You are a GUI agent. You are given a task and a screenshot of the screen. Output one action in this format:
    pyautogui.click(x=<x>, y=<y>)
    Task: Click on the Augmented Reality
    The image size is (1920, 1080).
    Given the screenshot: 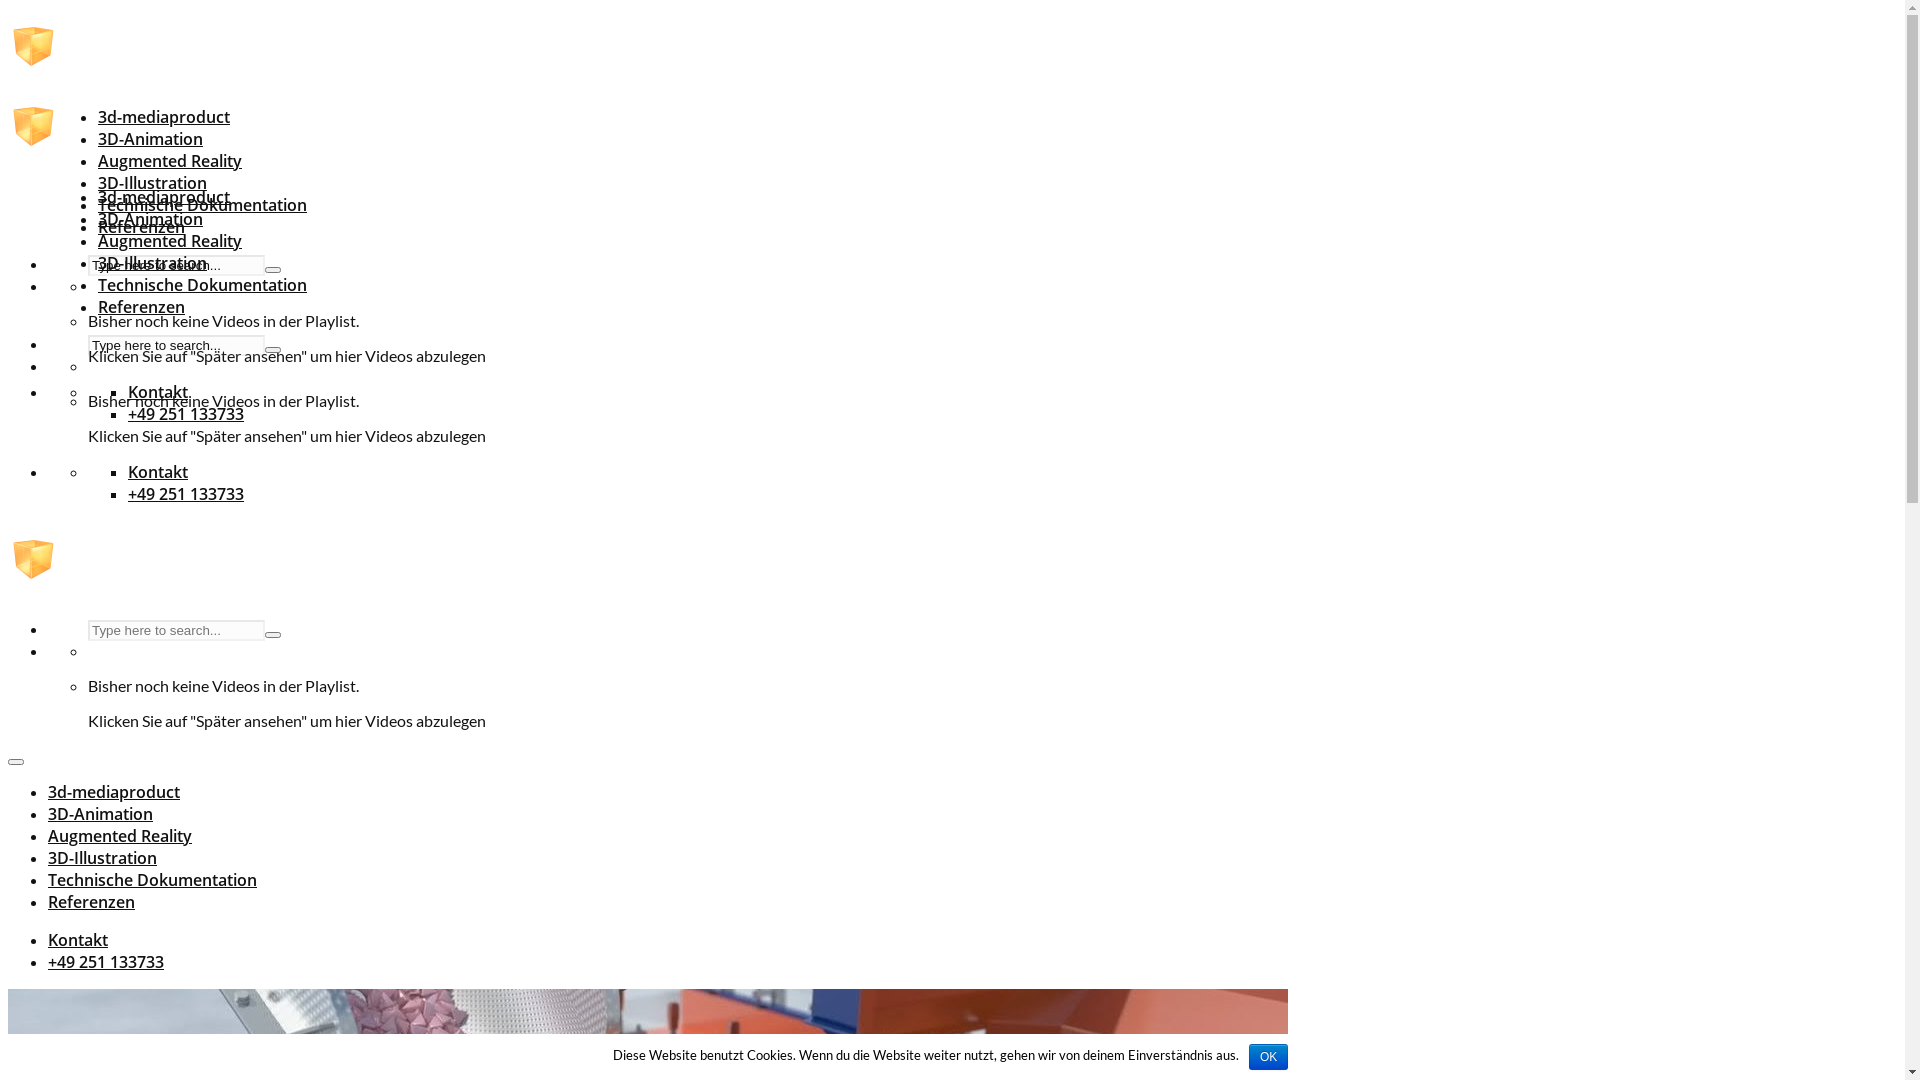 What is the action you would take?
    pyautogui.click(x=170, y=241)
    